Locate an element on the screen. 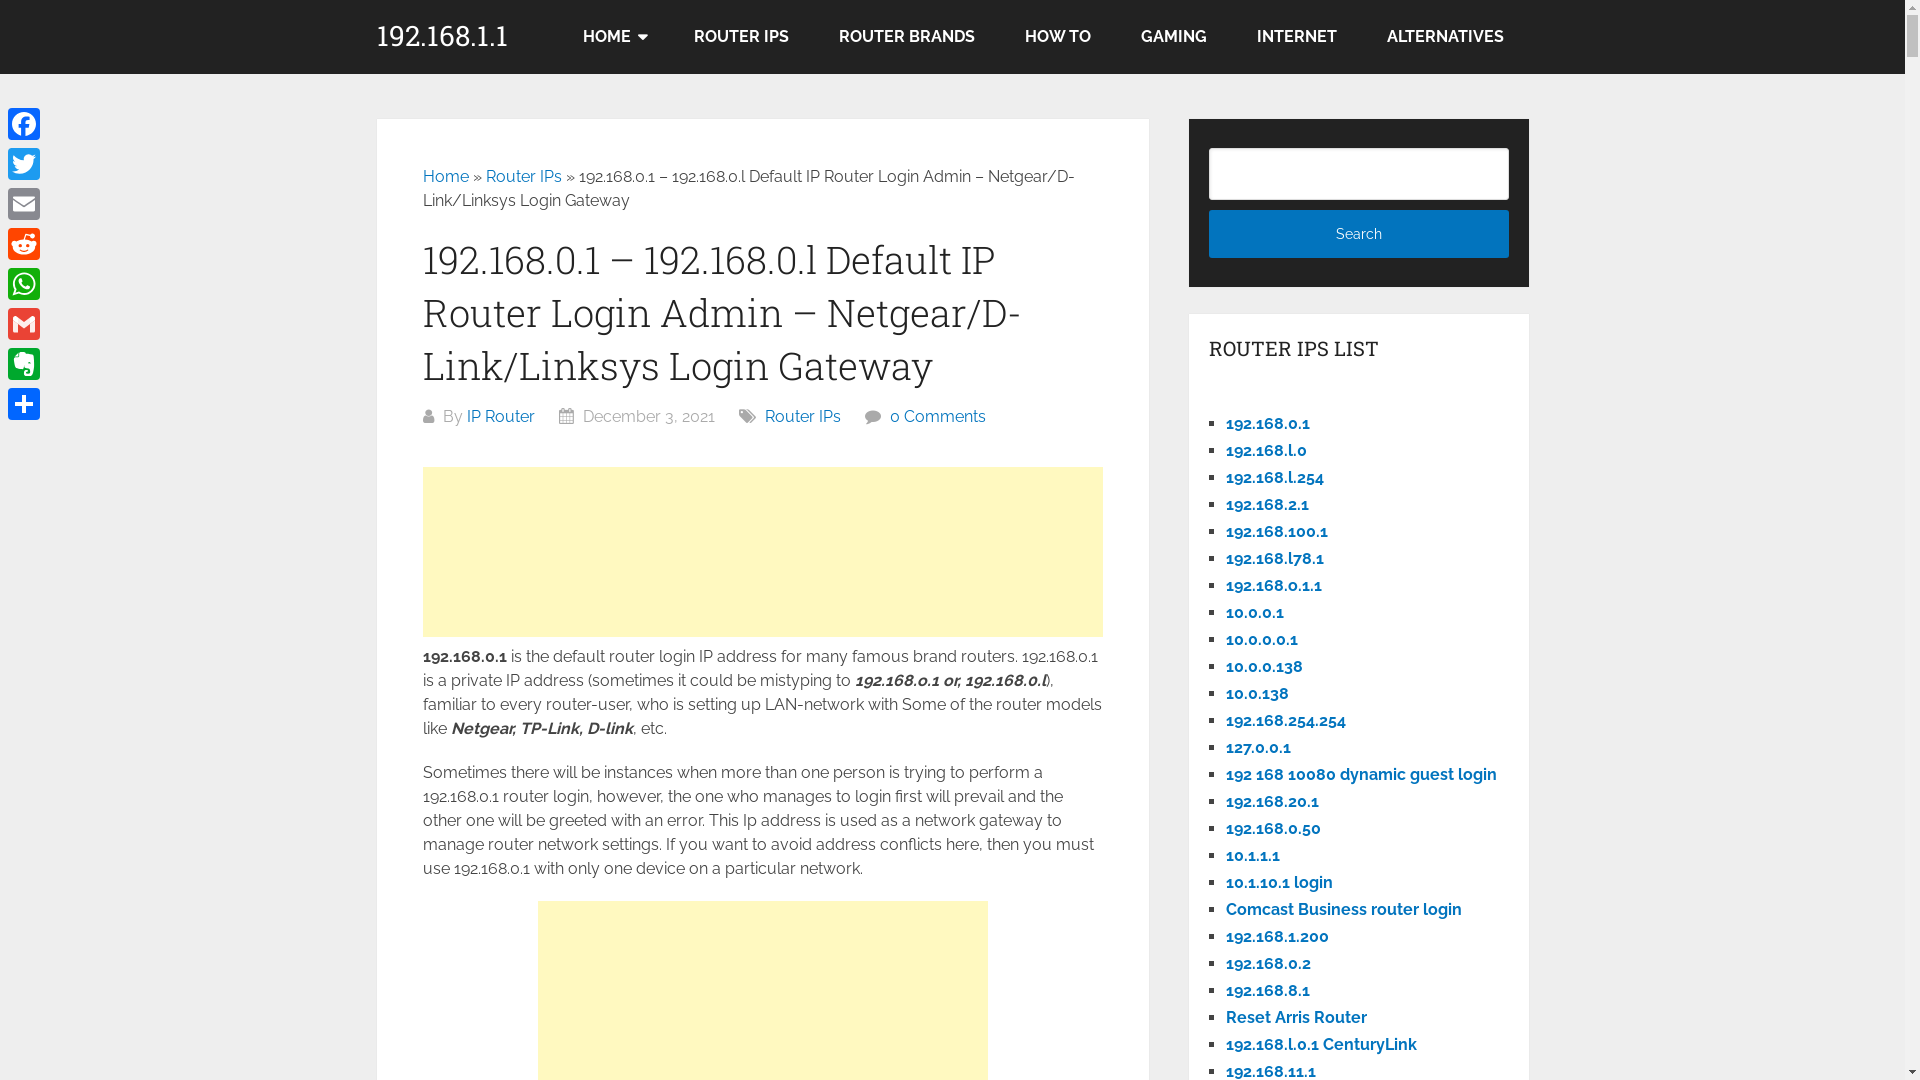 The width and height of the screenshot is (1920, 1080). 192.168.8.1 is located at coordinates (1268, 990).